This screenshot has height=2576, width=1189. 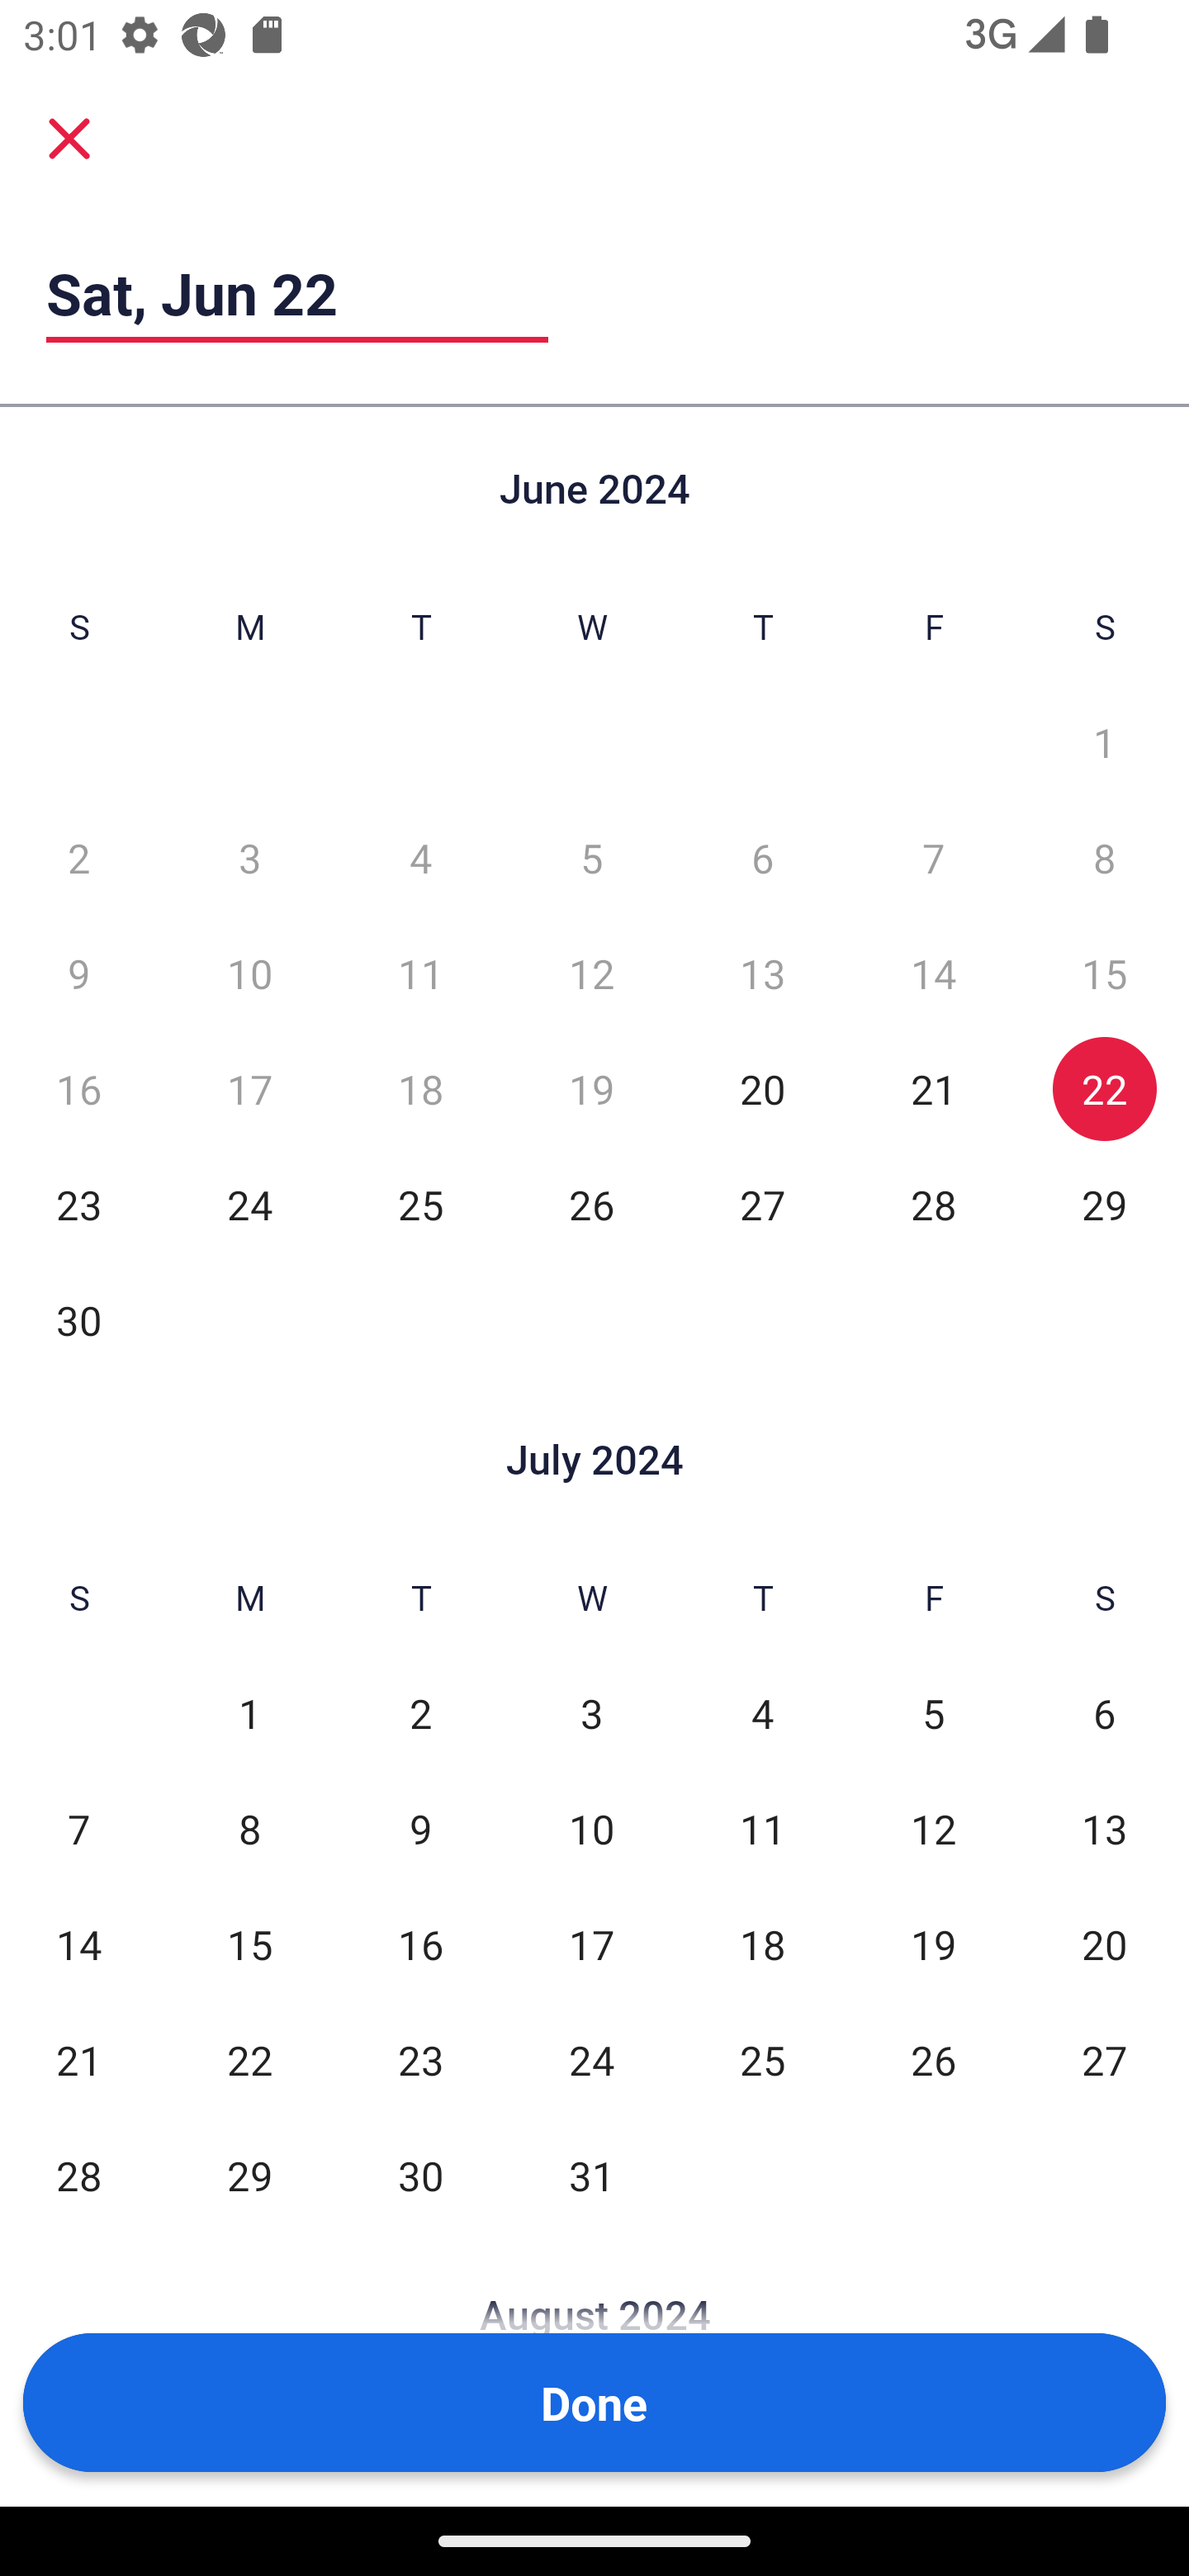 What do you see at coordinates (1105, 857) in the screenshot?
I see `8 Sat, Jun 8, Not Selected` at bounding box center [1105, 857].